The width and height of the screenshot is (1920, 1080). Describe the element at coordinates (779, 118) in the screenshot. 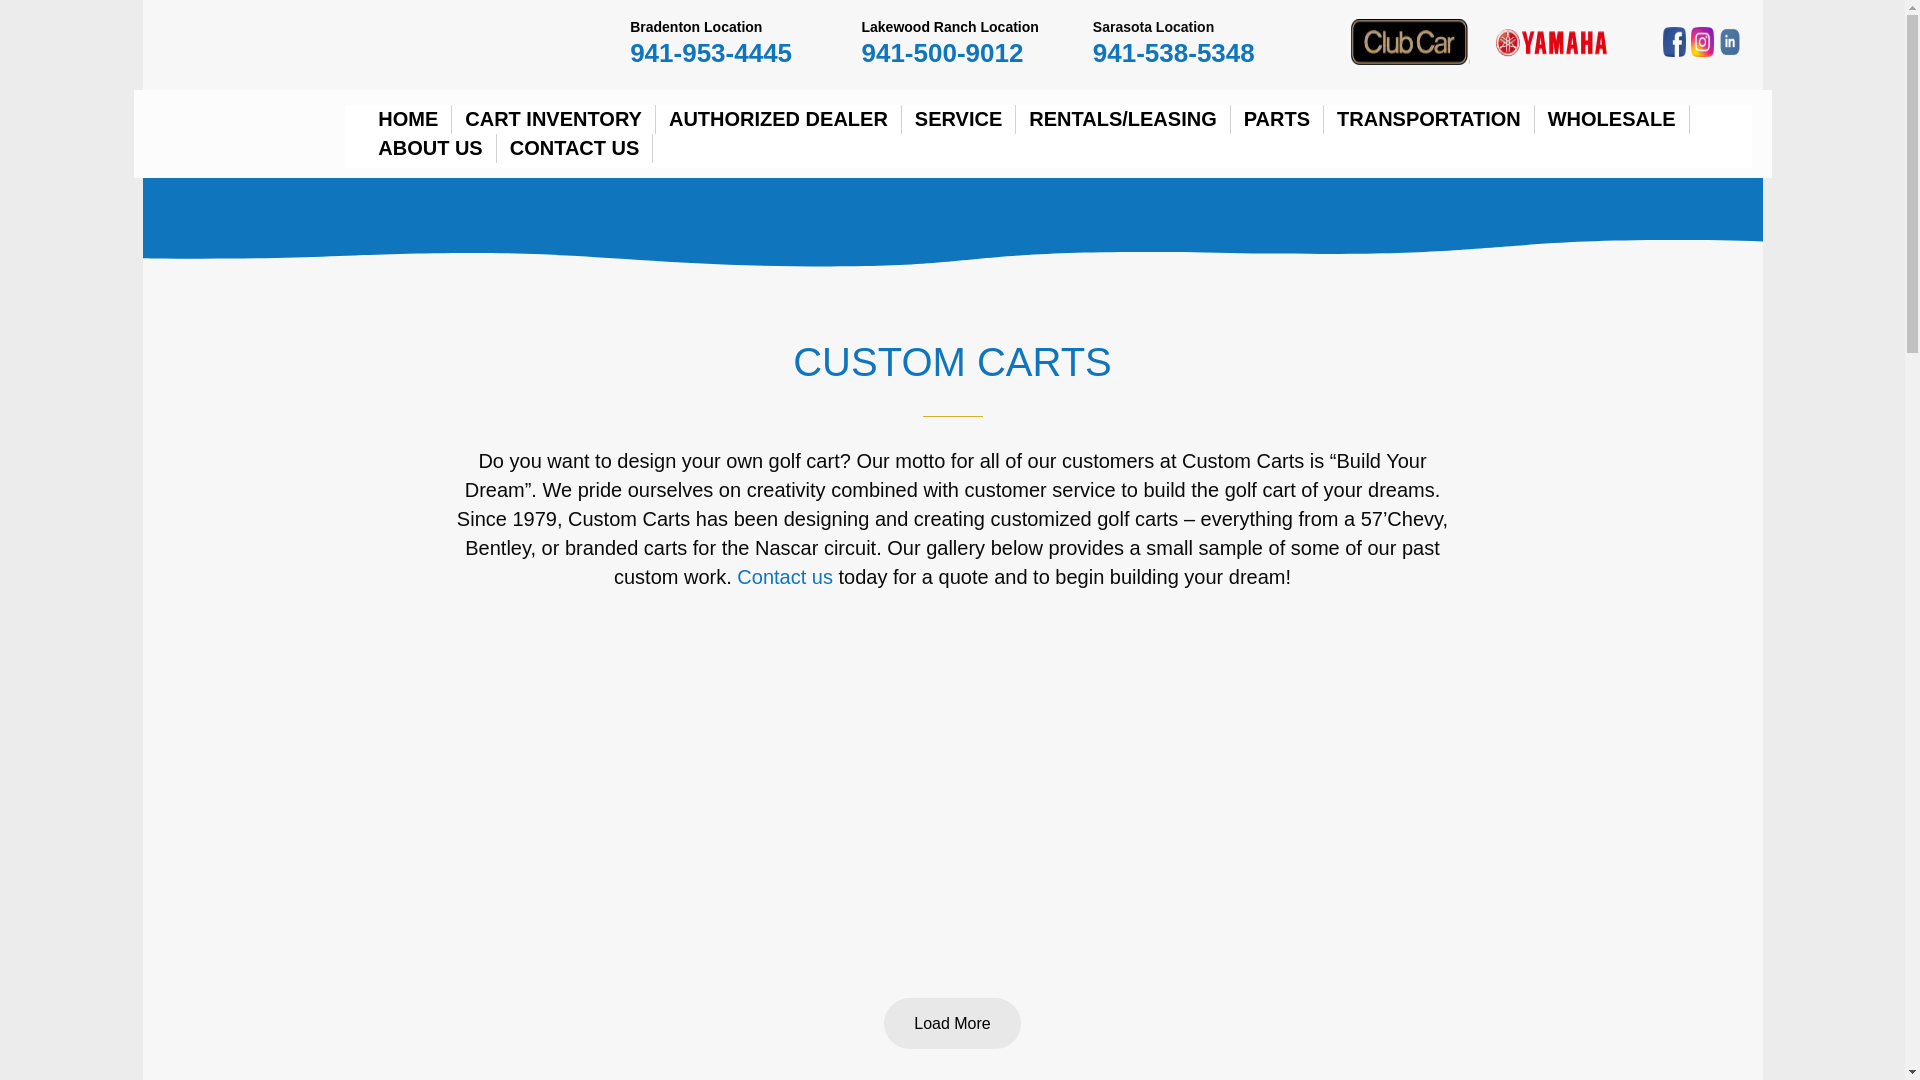

I see `AUTHORIZED DEALER` at that location.